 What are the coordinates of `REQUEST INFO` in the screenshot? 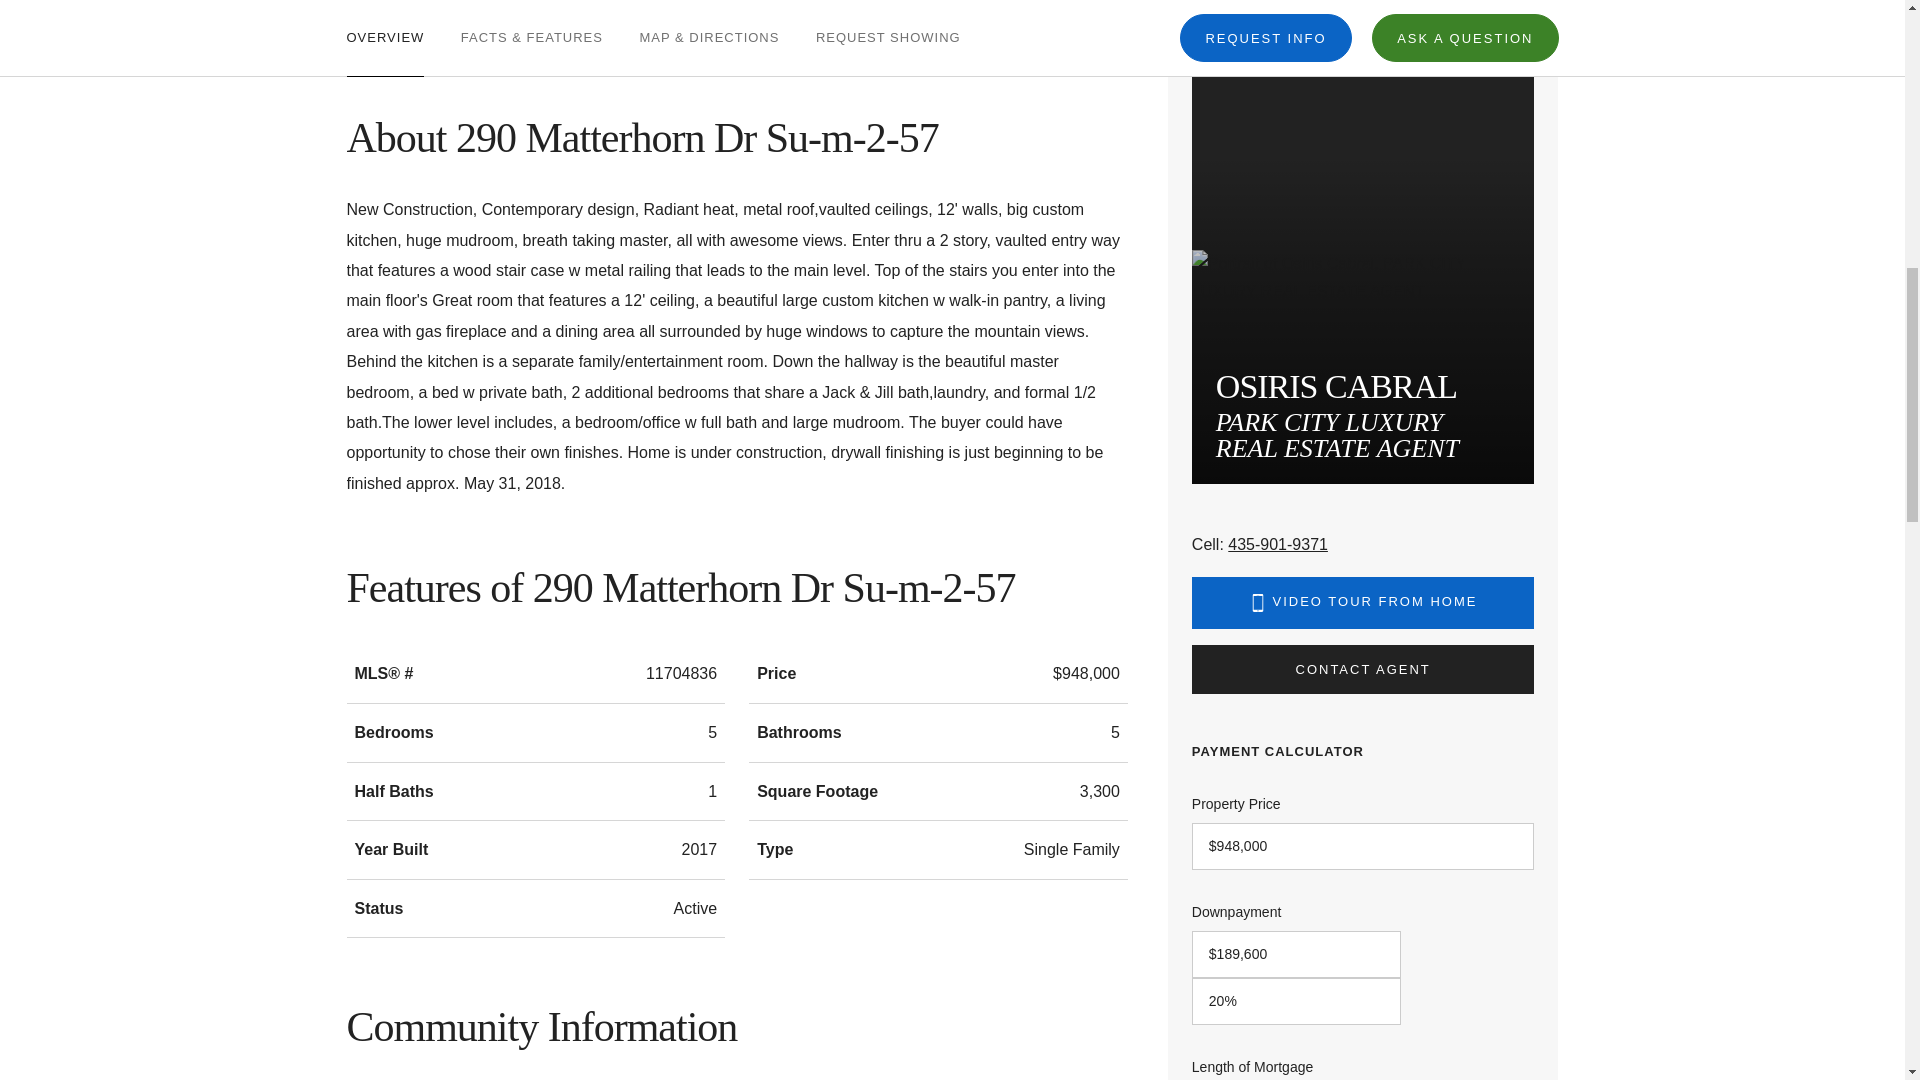 It's located at (1266, 16).